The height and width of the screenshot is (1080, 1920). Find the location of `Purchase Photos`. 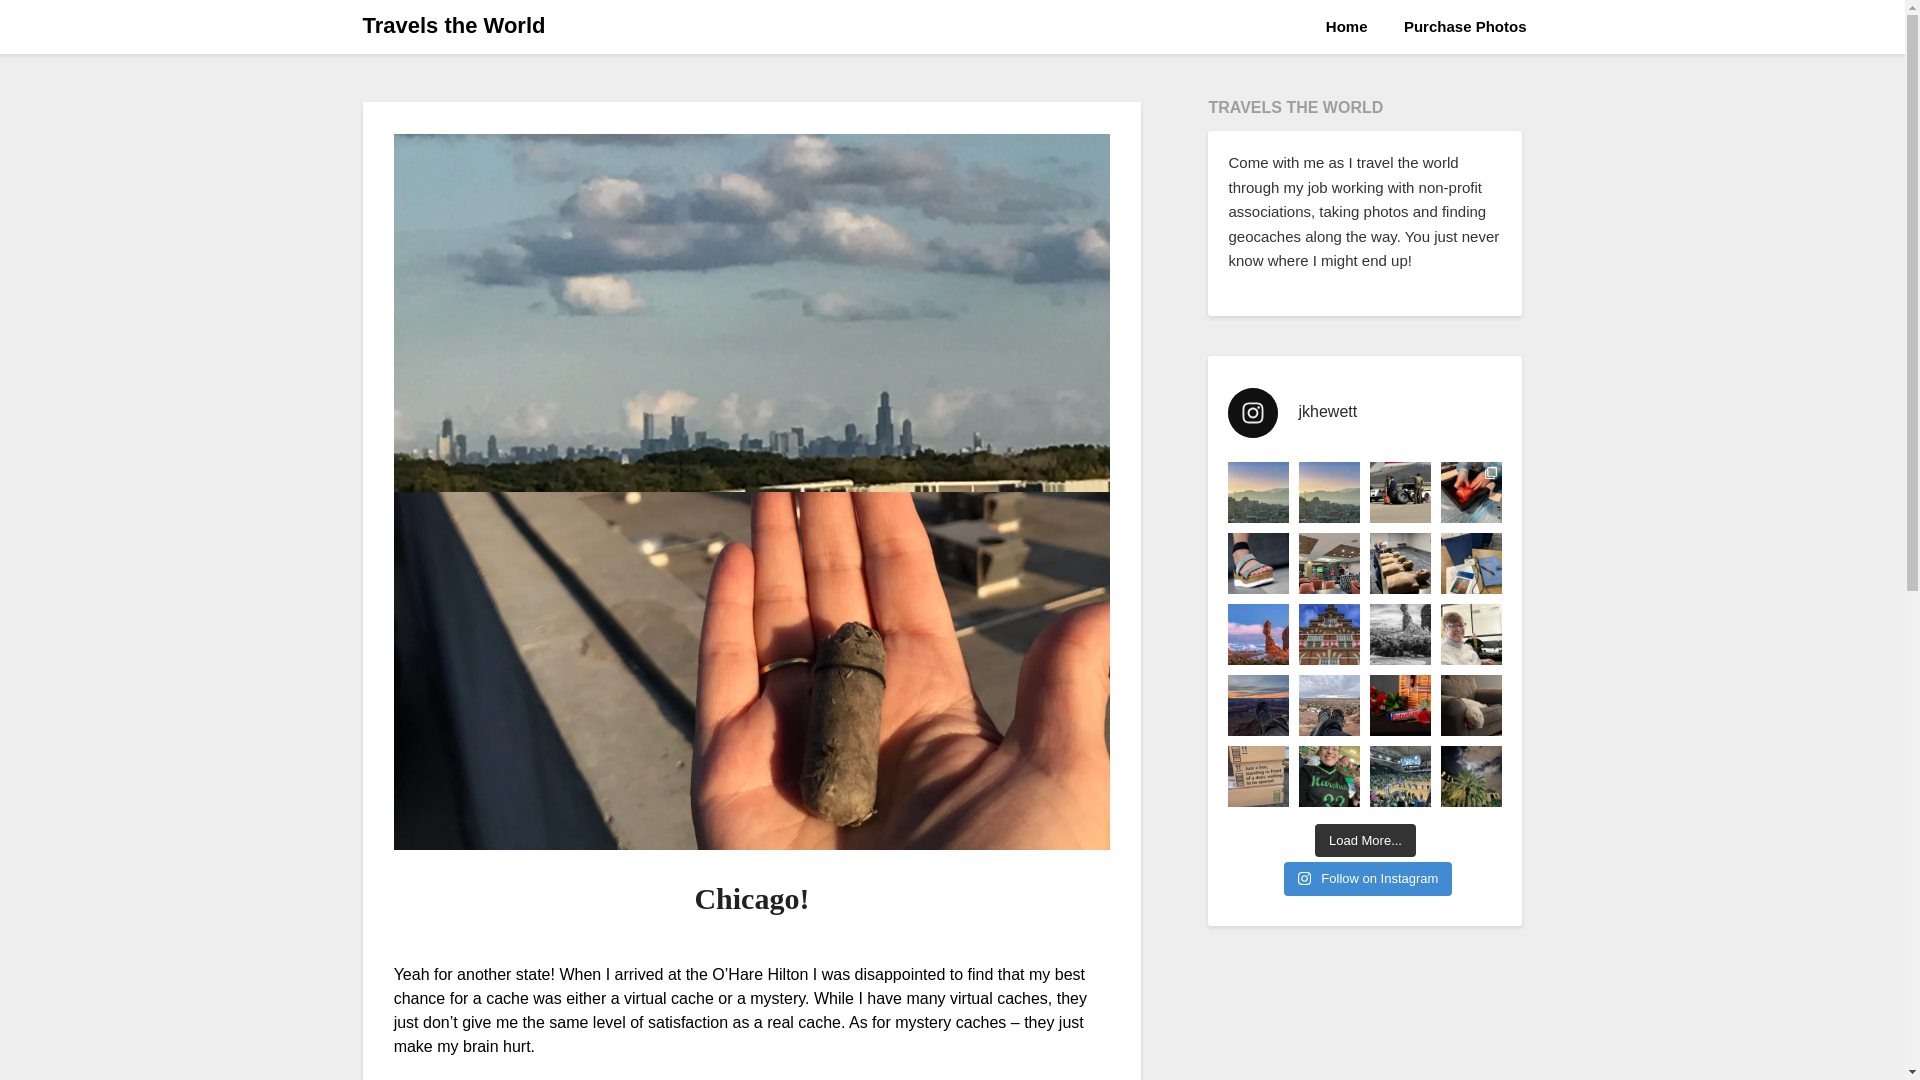

Purchase Photos is located at coordinates (1466, 27).